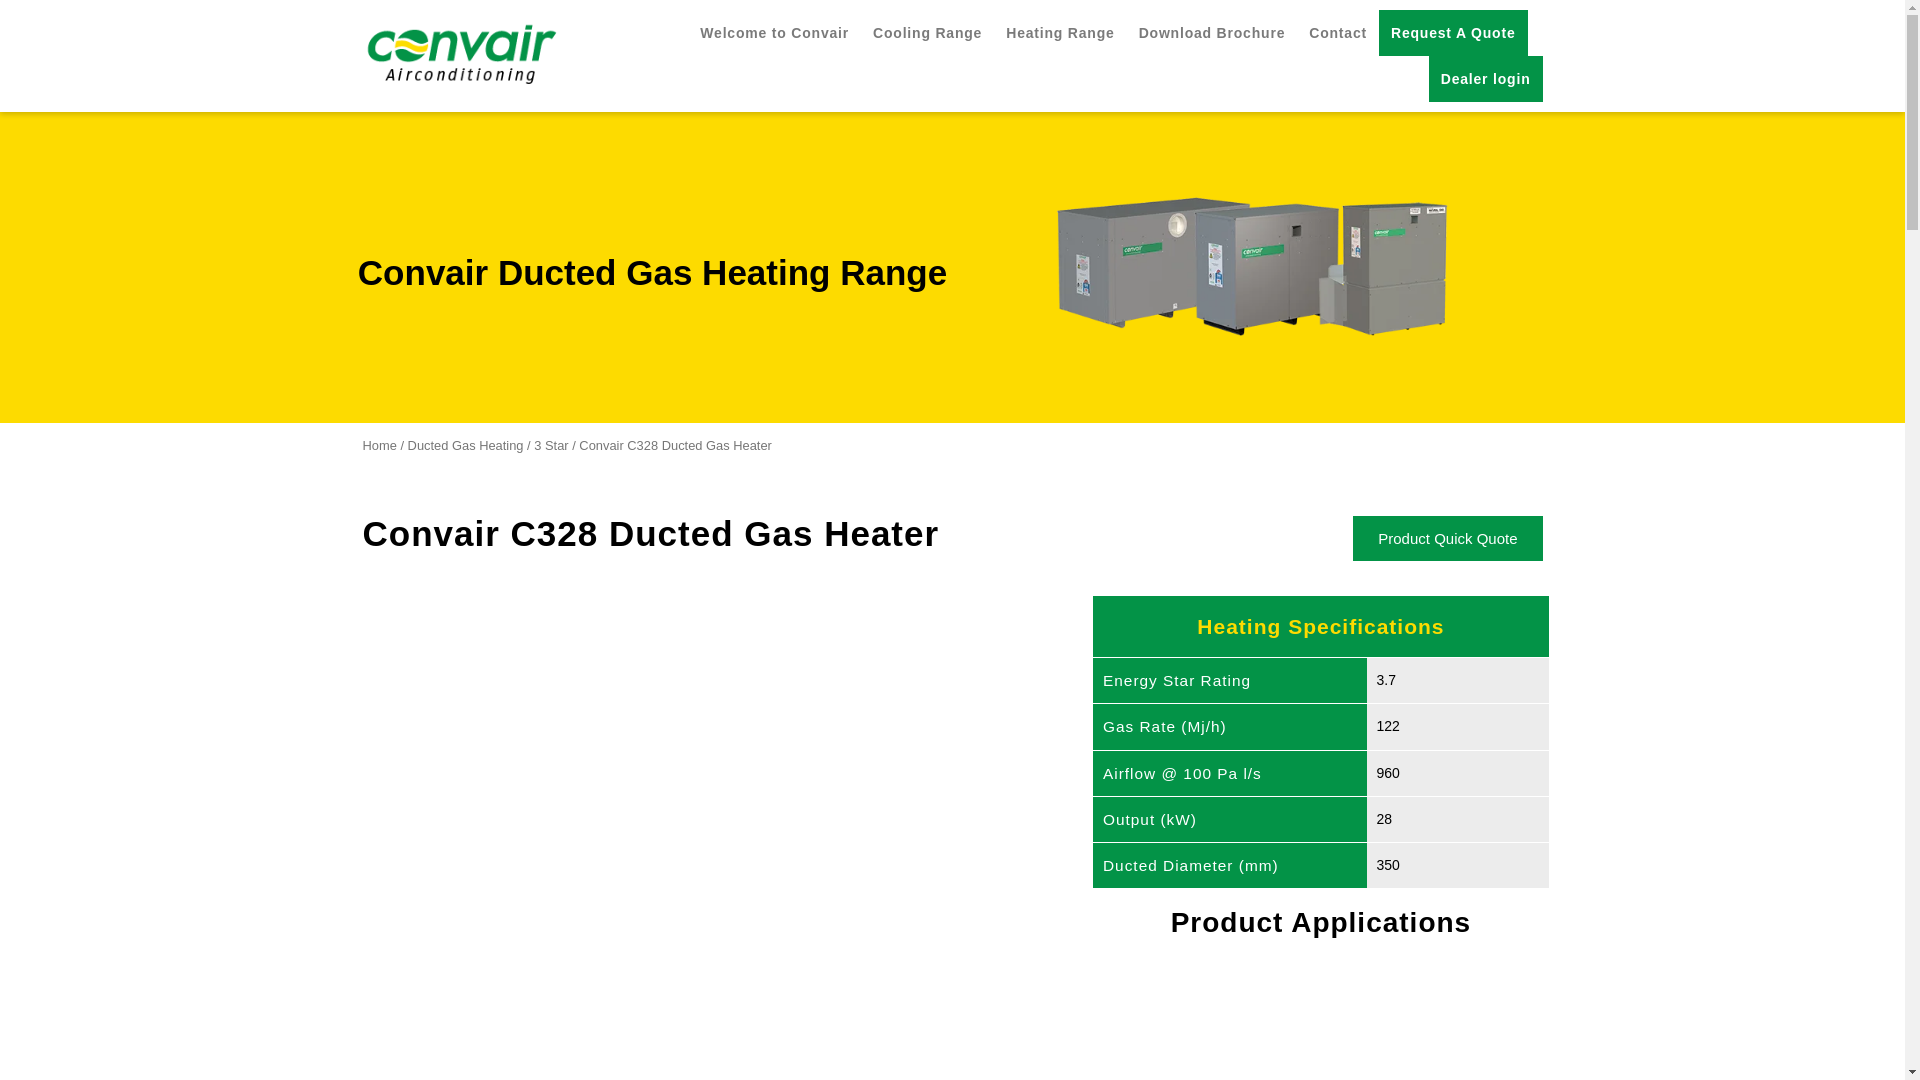 Image resolution: width=1920 pixels, height=1080 pixels. I want to click on 3 Star, so click(550, 445).